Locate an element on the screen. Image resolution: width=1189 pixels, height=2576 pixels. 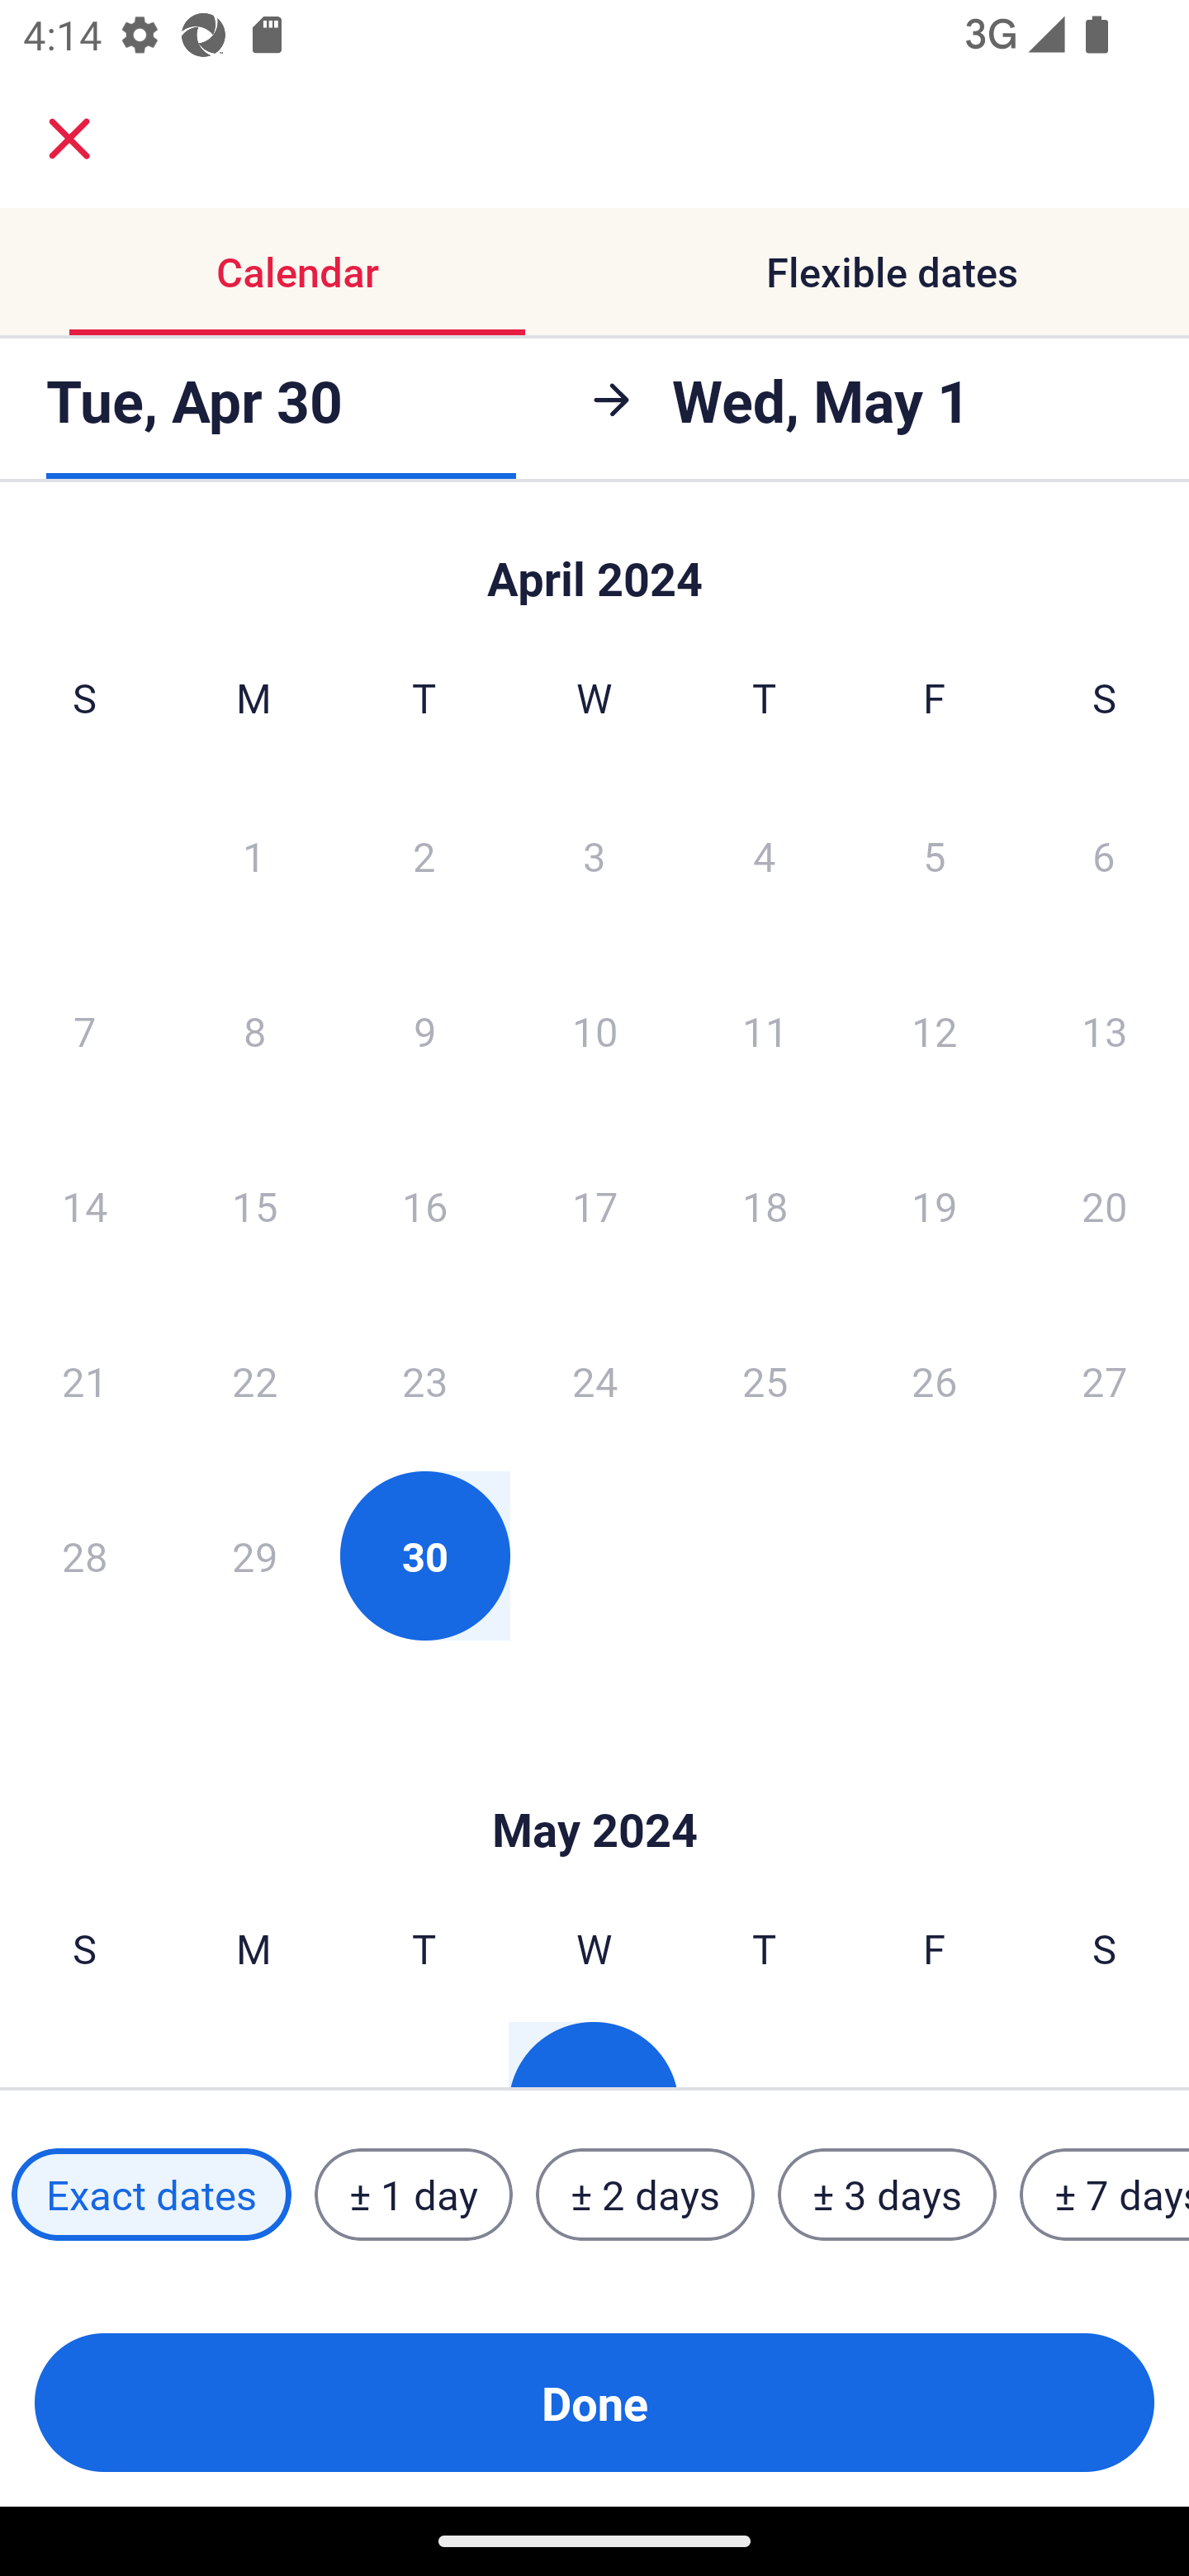
12 Friday, April 12, 2024 is located at coordinates (935, 1030).